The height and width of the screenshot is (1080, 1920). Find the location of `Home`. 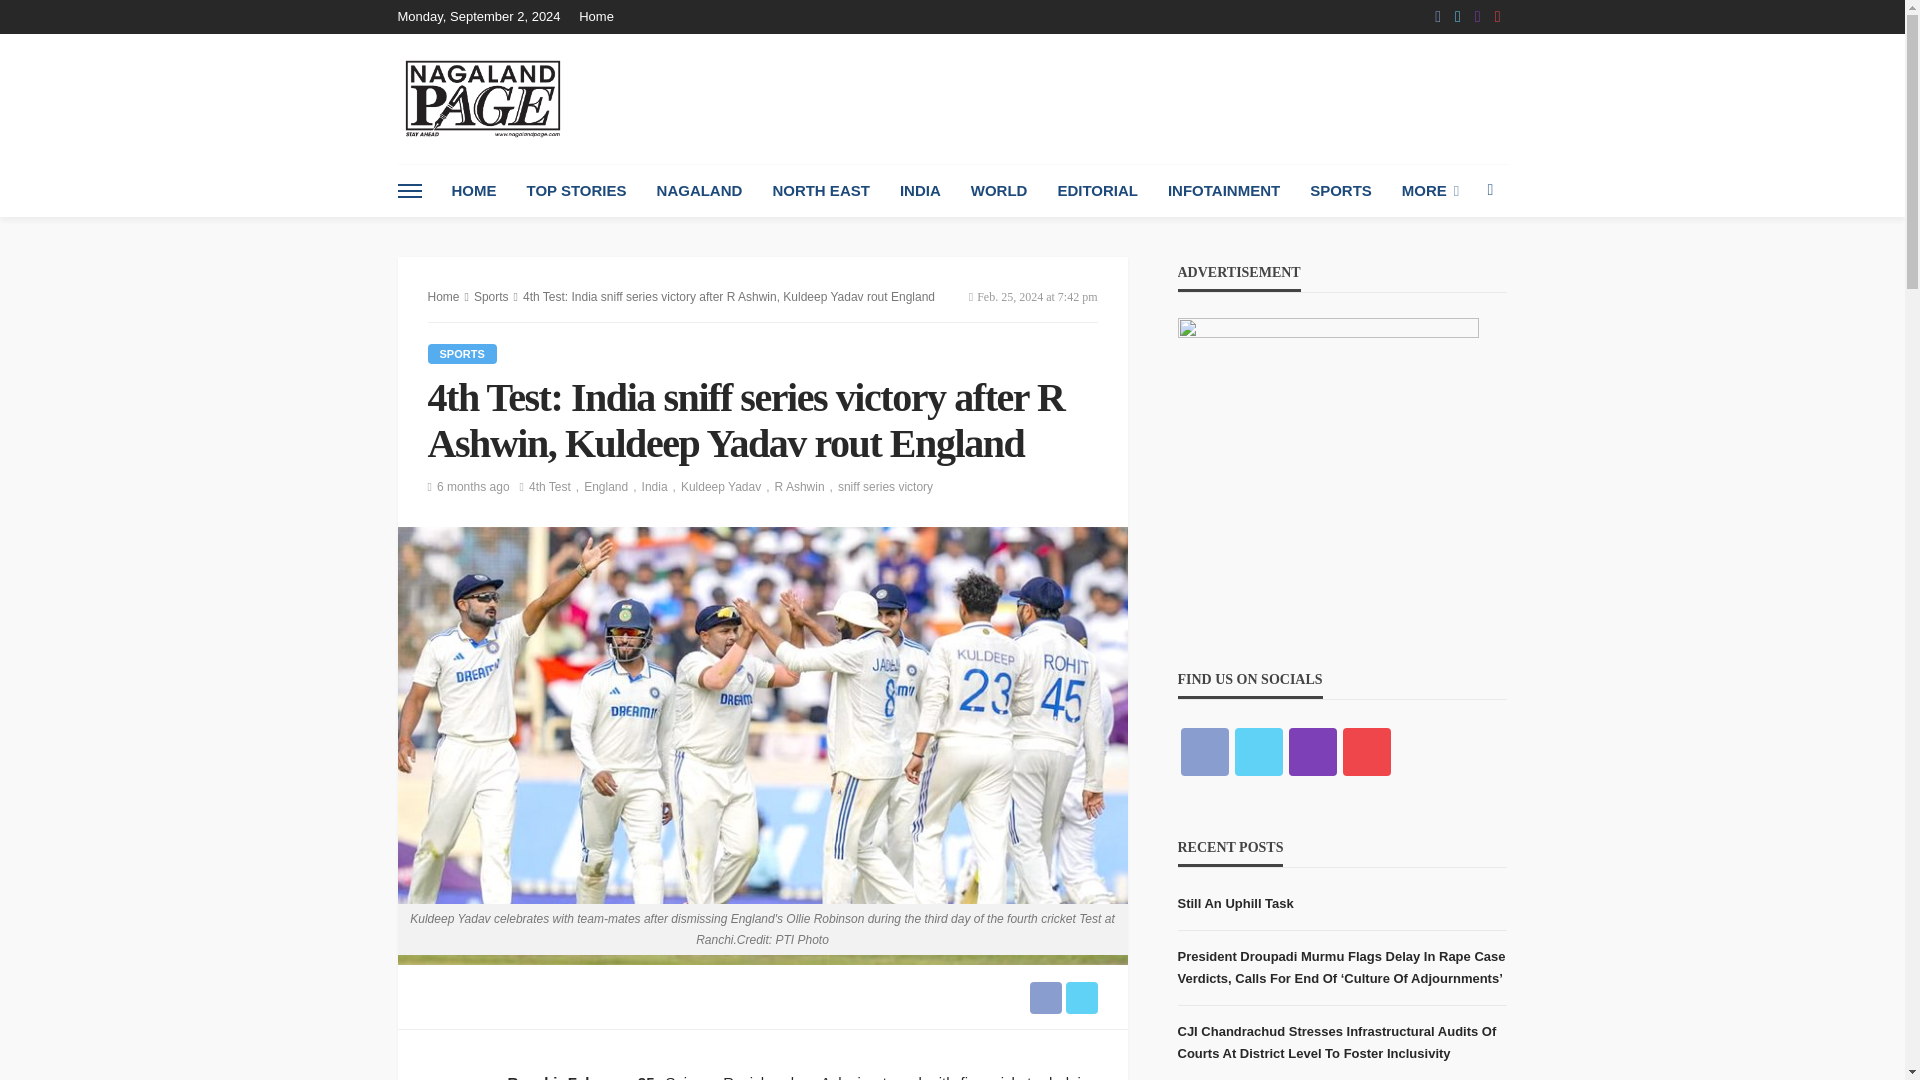

Home is located at coordinates (602, 16).